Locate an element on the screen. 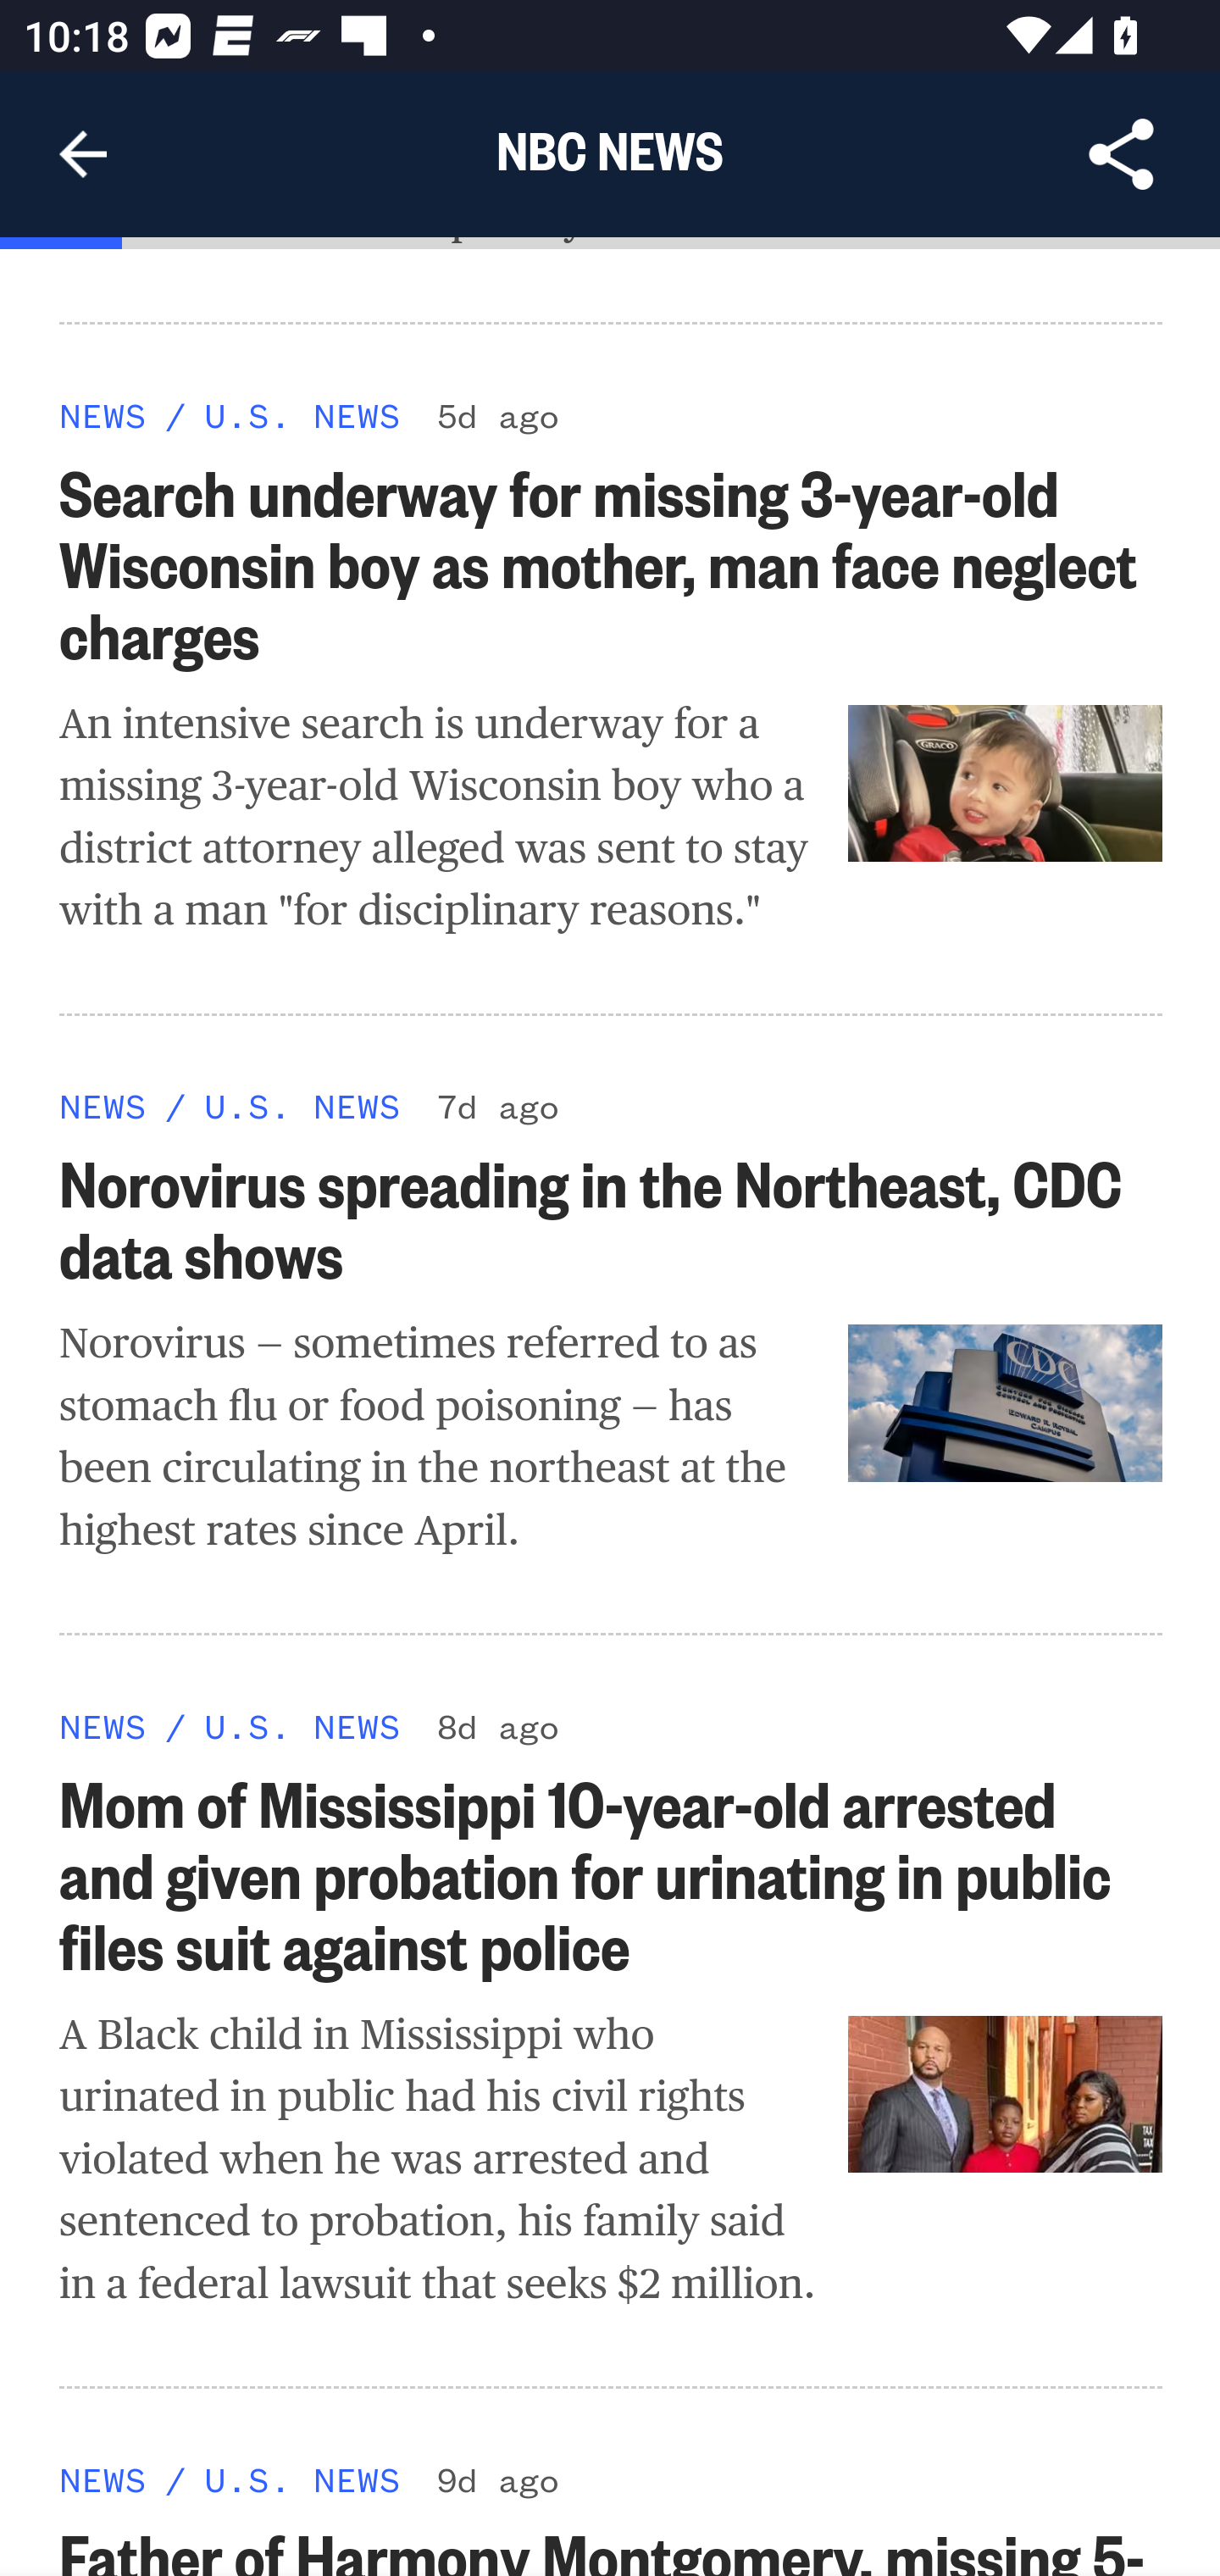  NEWS NEWS NEWS is located at coordinates (103, 1725).